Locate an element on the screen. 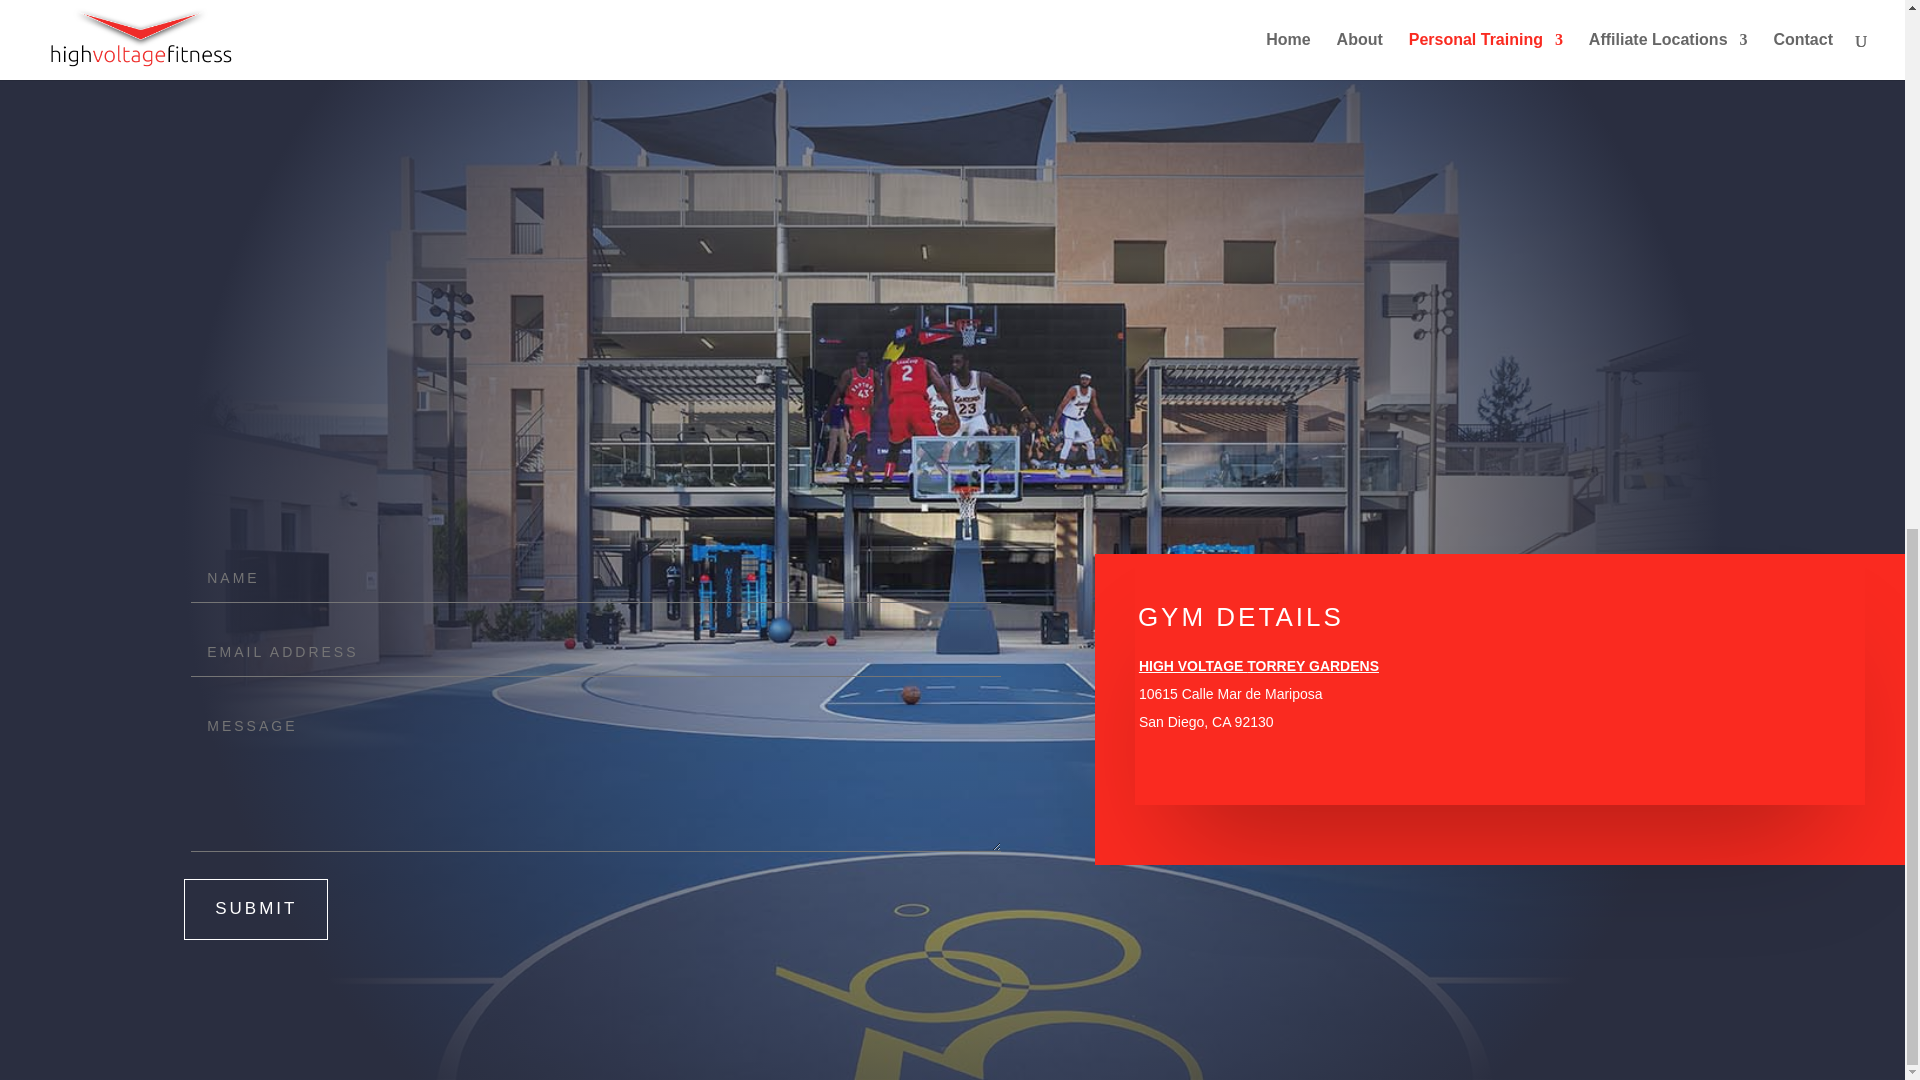  SUBMIT is located at coordinates (256, 909).